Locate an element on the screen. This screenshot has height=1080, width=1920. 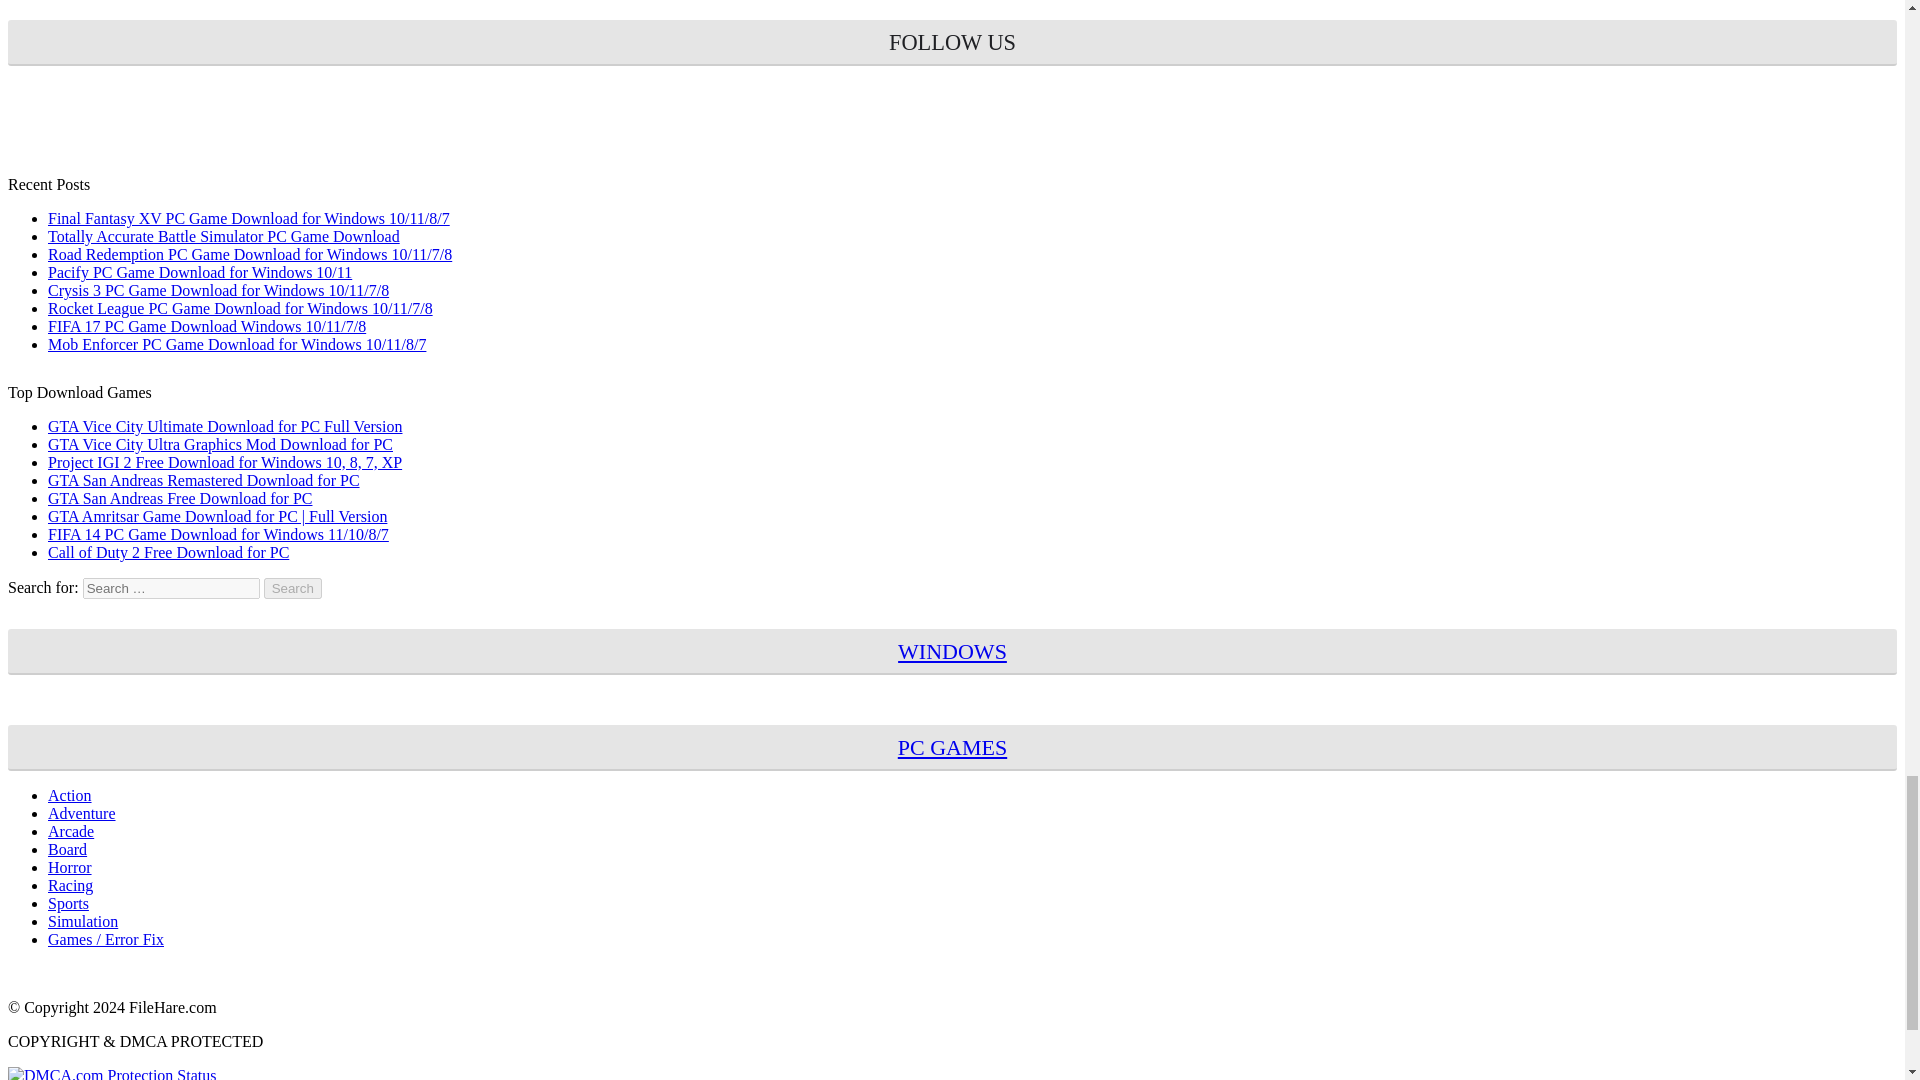
Totally Accurate Battle Simulator PC Game Download is located at coordinates (224, 236).